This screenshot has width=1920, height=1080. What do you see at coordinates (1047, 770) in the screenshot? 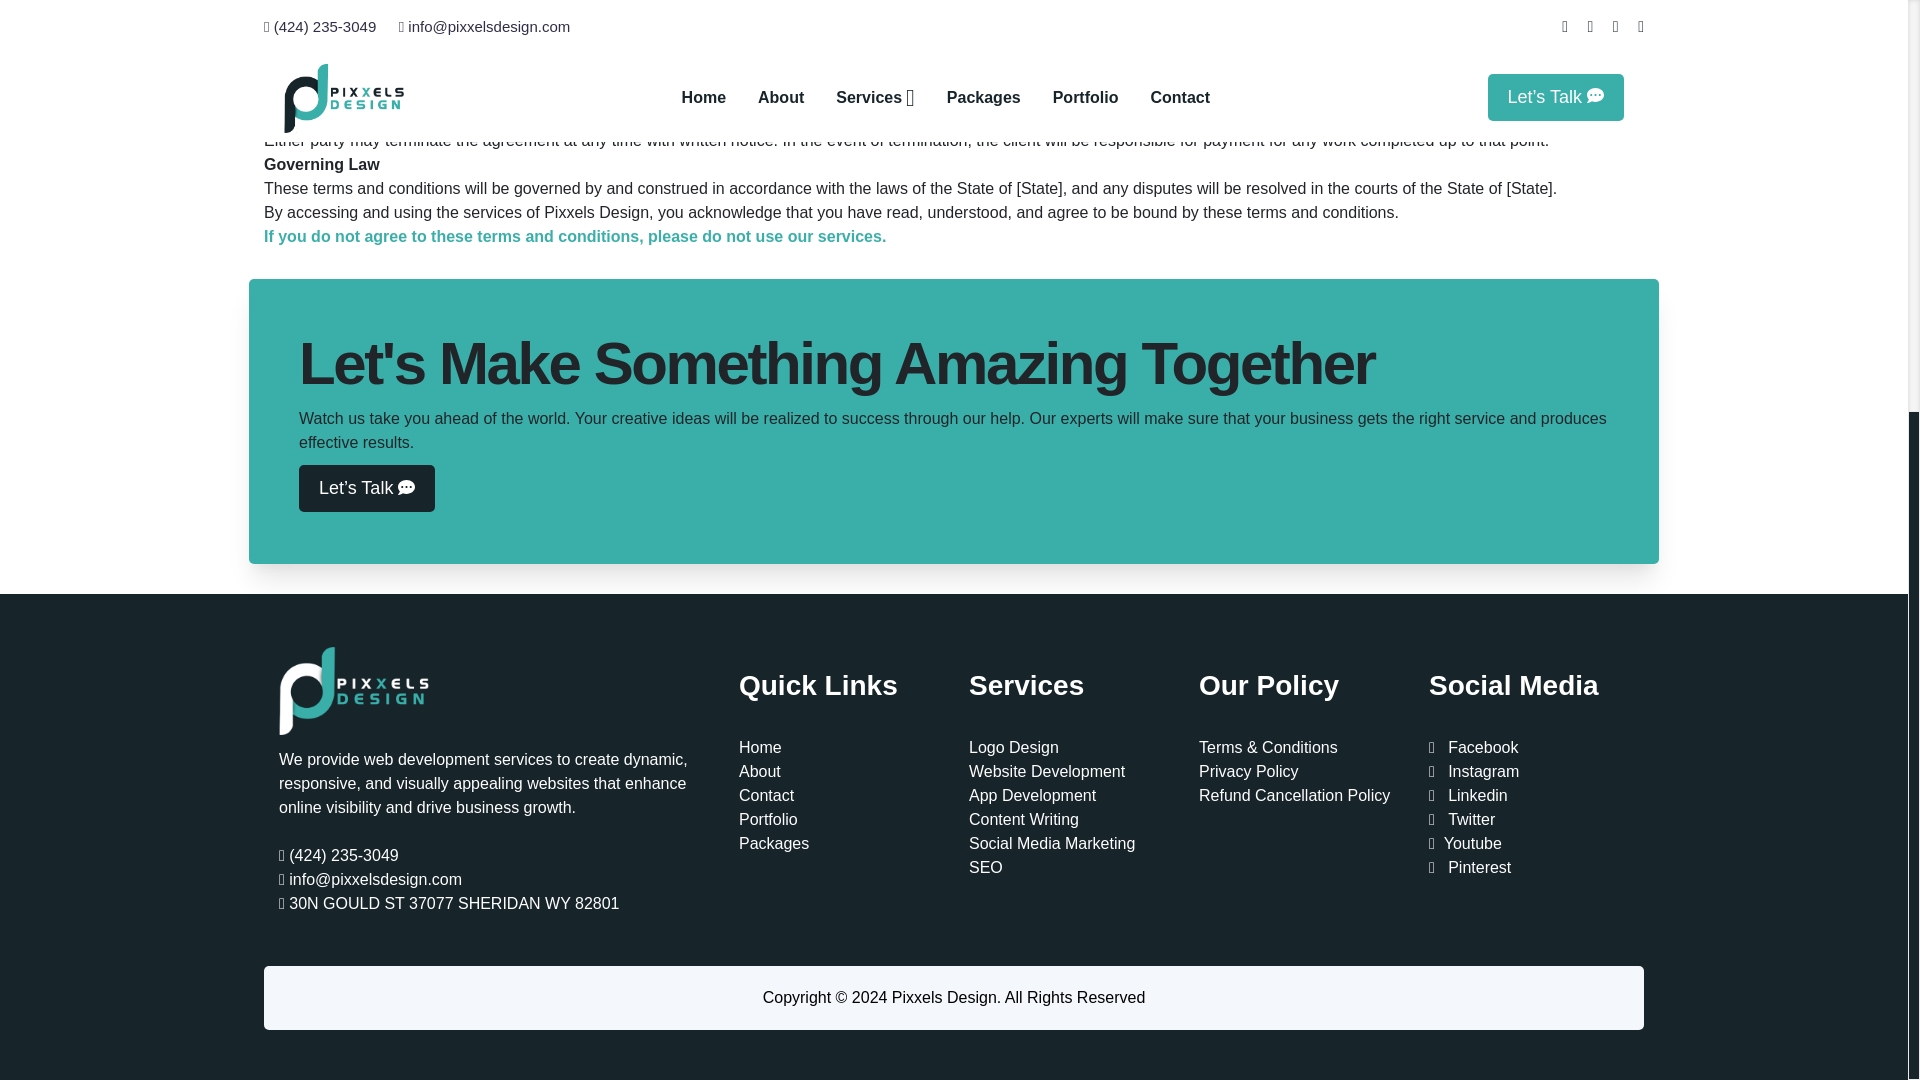
I see `Website Development` at bounding box center [1047, 770].